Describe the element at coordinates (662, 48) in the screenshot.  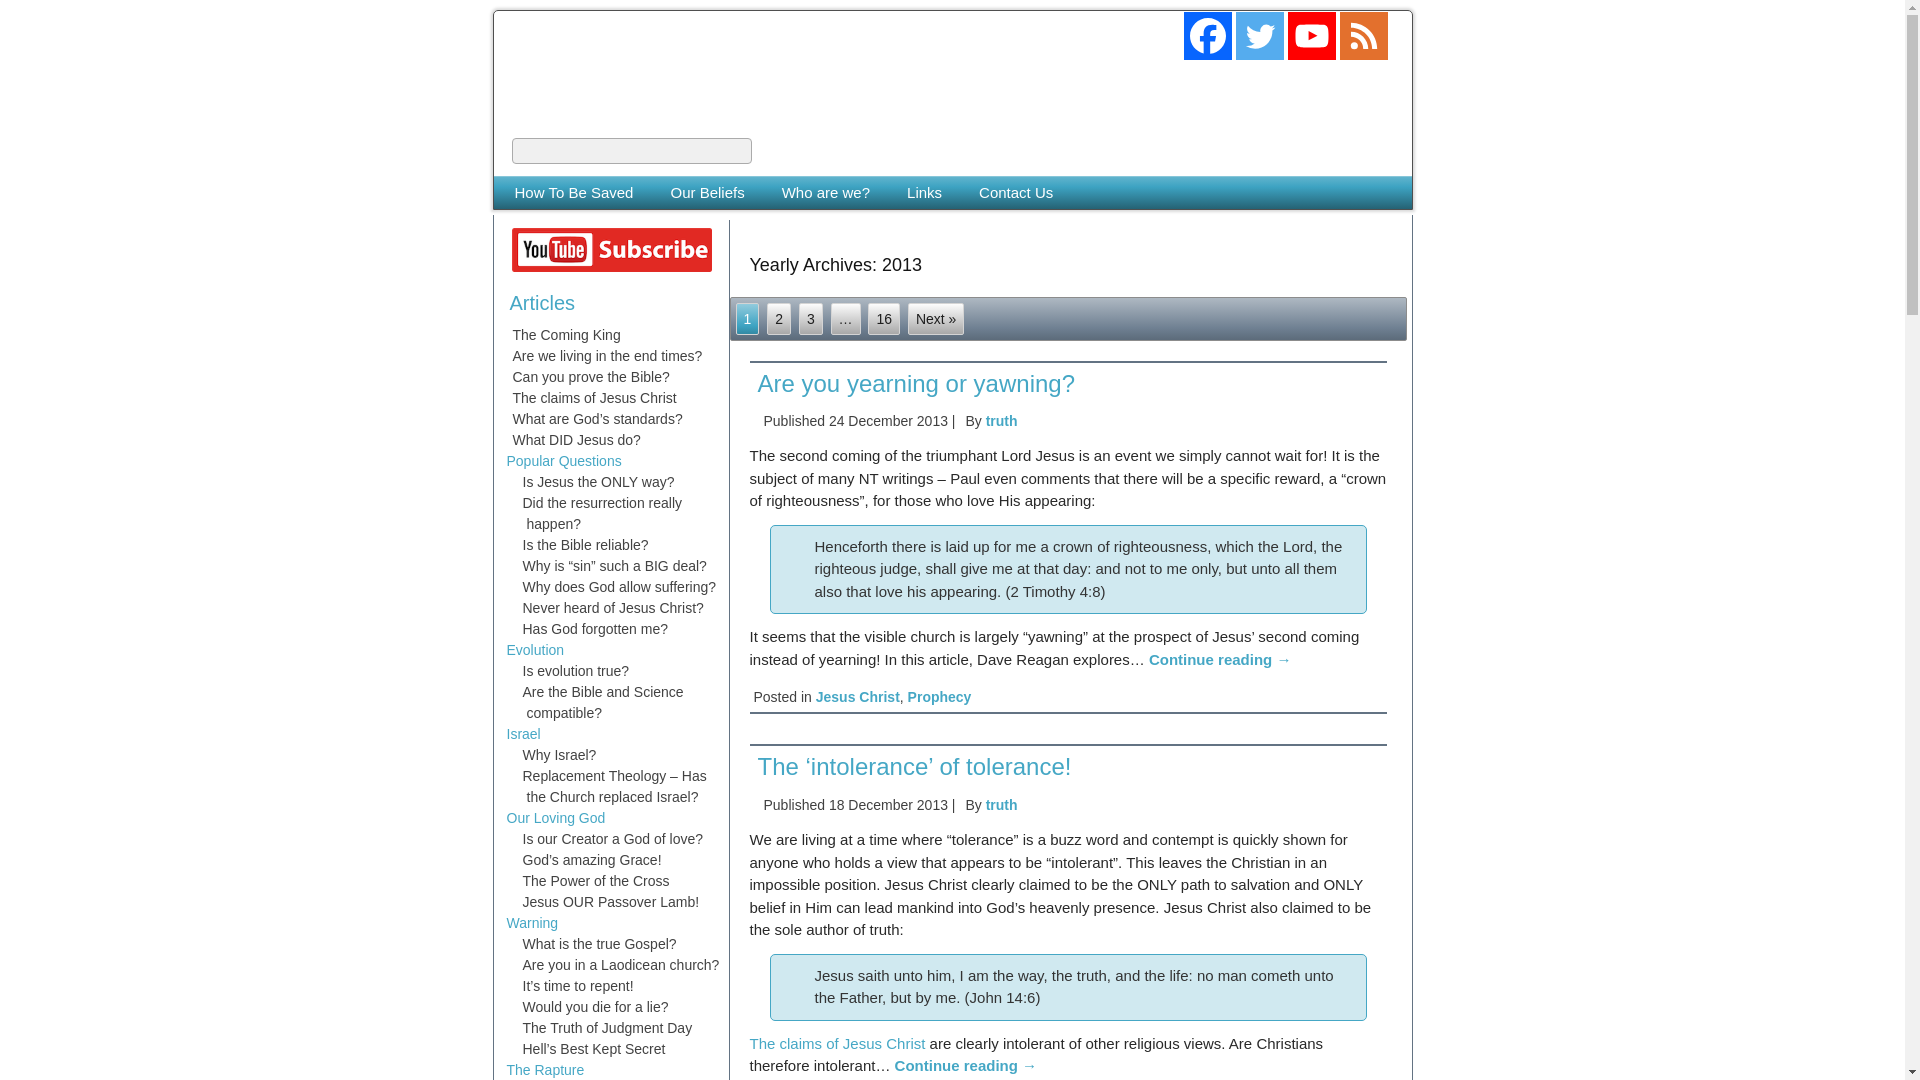
I see `The Coming King` at that location.